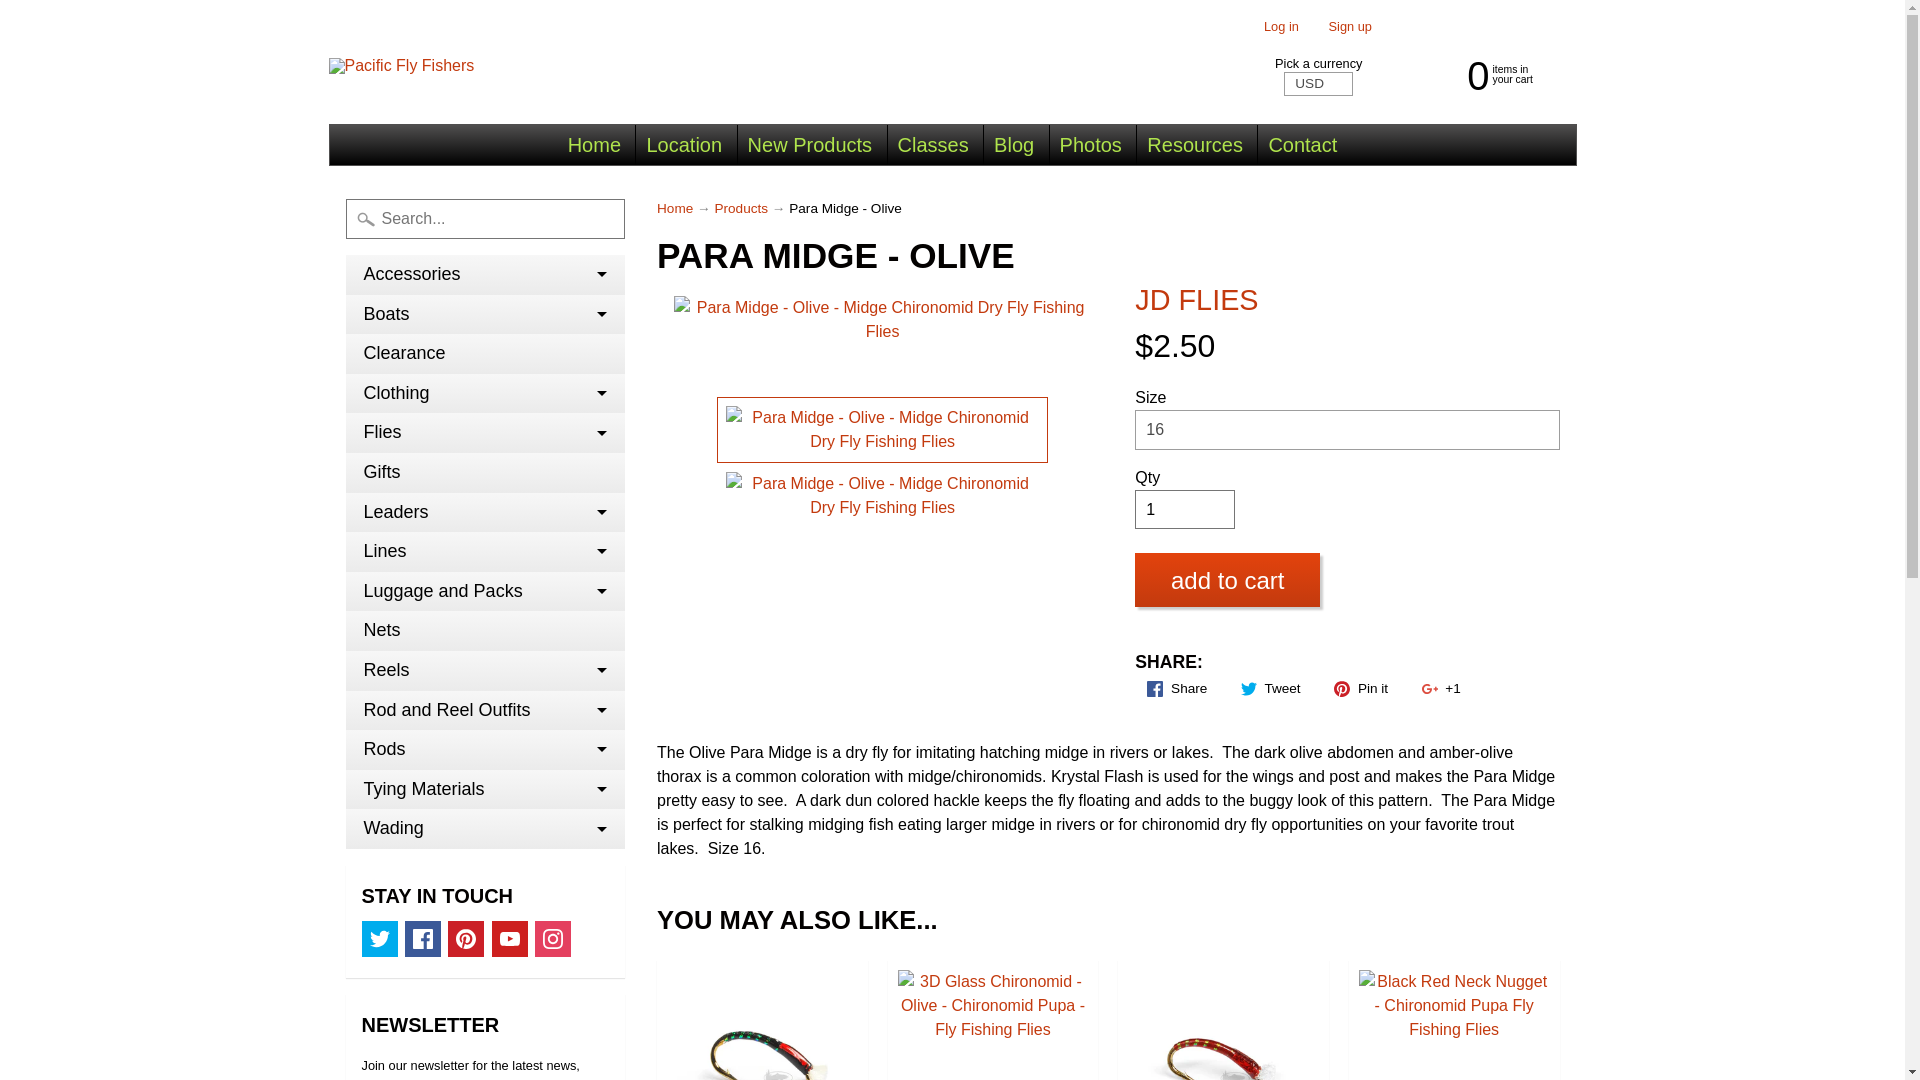 This screenshot has height=1080, width=1920. I want to click on Para Midge - Olive - Midge Chironomid Dry Fly Fishing Flies, so click(882, 430).